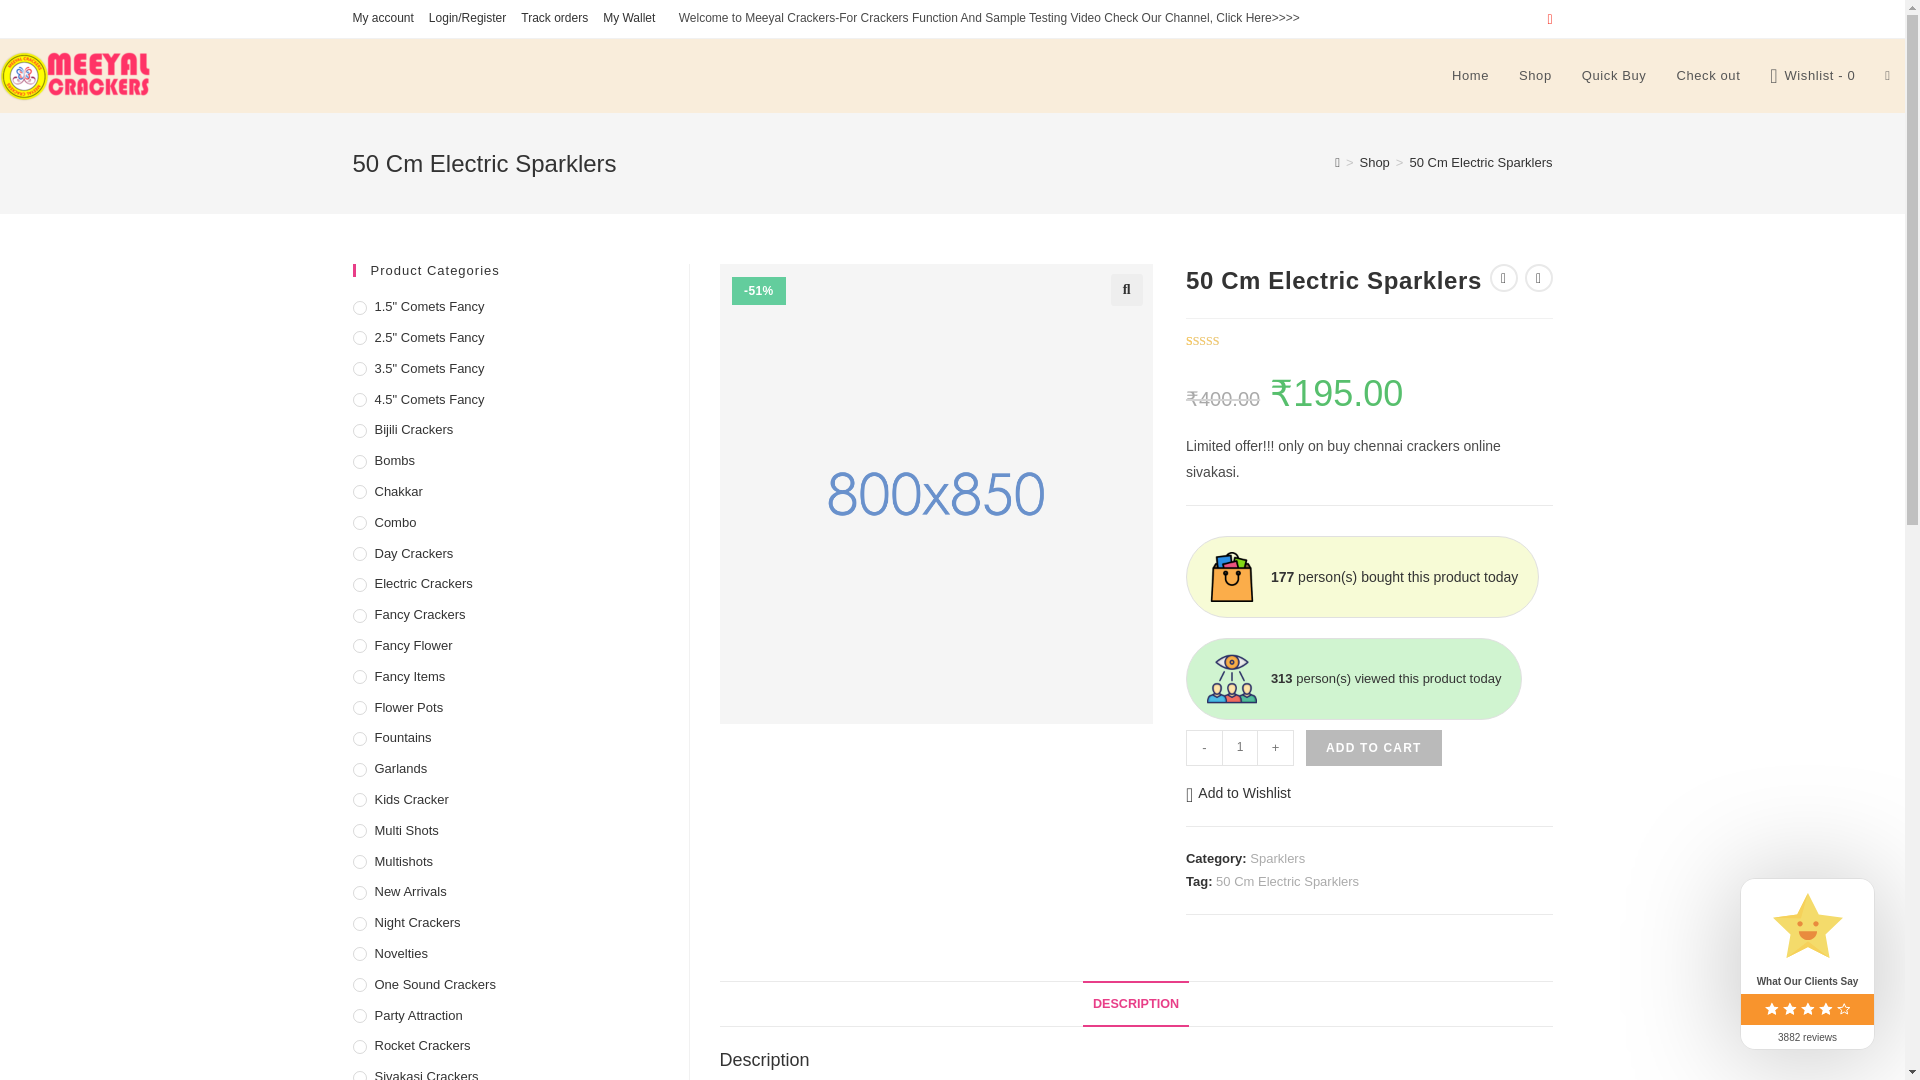 The image size is (1920, 1080). Describe the element at coordinates (1457, 32) in the screenshot. I see `822` at that location.